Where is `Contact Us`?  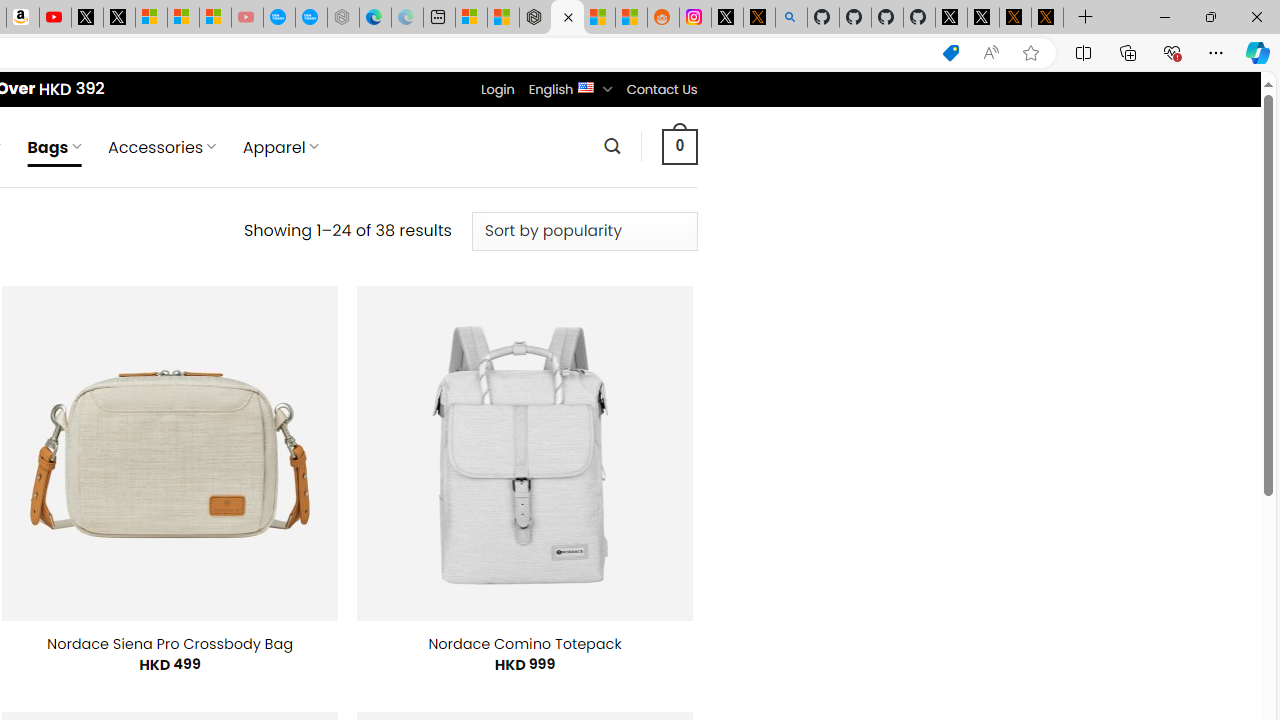 Contact Us is located at coordinates (661, 89).